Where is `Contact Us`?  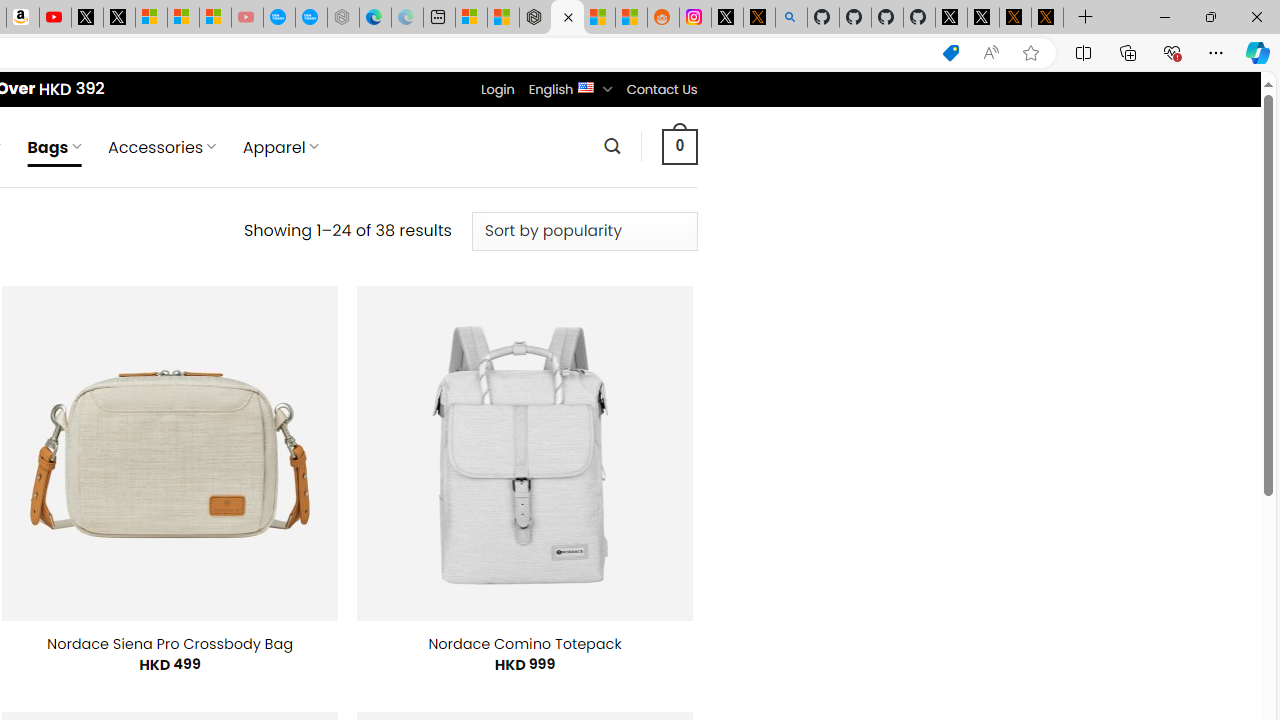 Contact Us is located at coordinates (661, 89).